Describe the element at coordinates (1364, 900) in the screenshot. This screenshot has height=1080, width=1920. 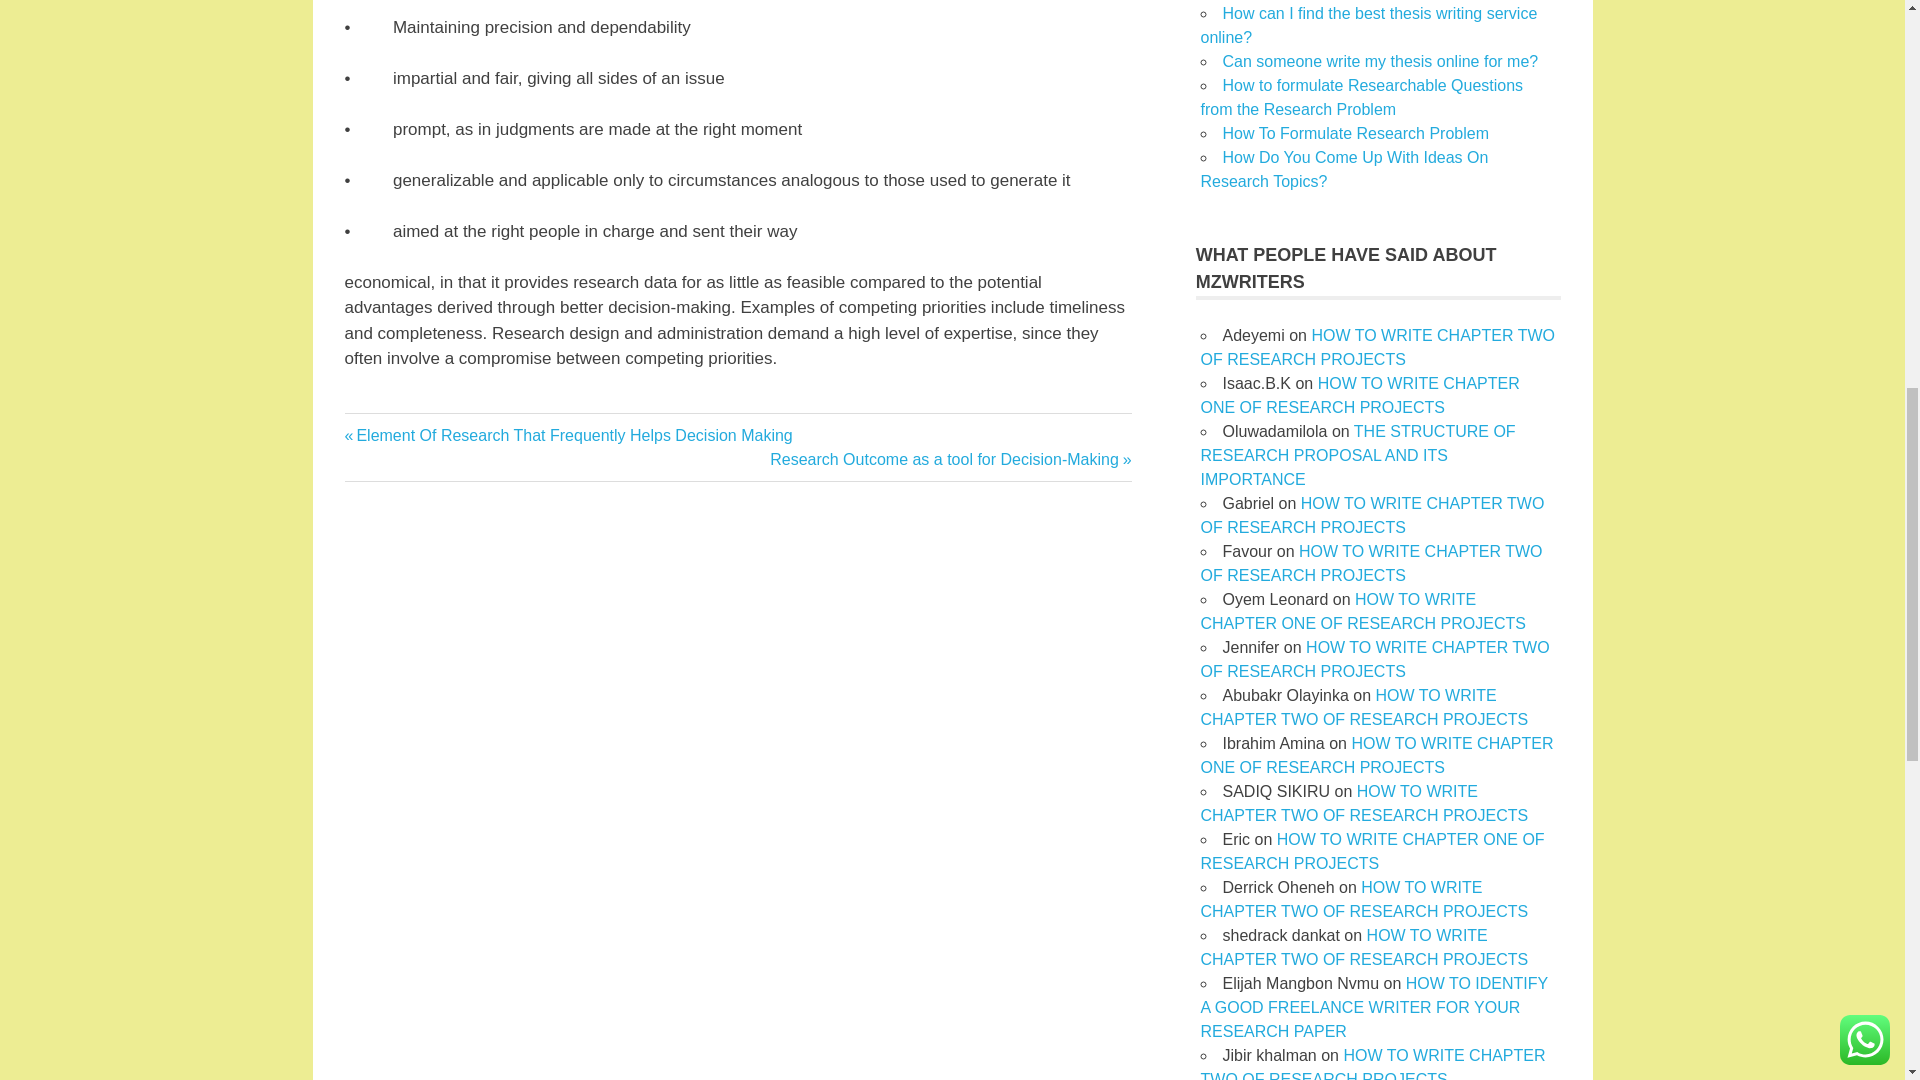
I see `HOW TO WRITE CHAPTER TWO OF RESEARCH PROJECTS` at that location.